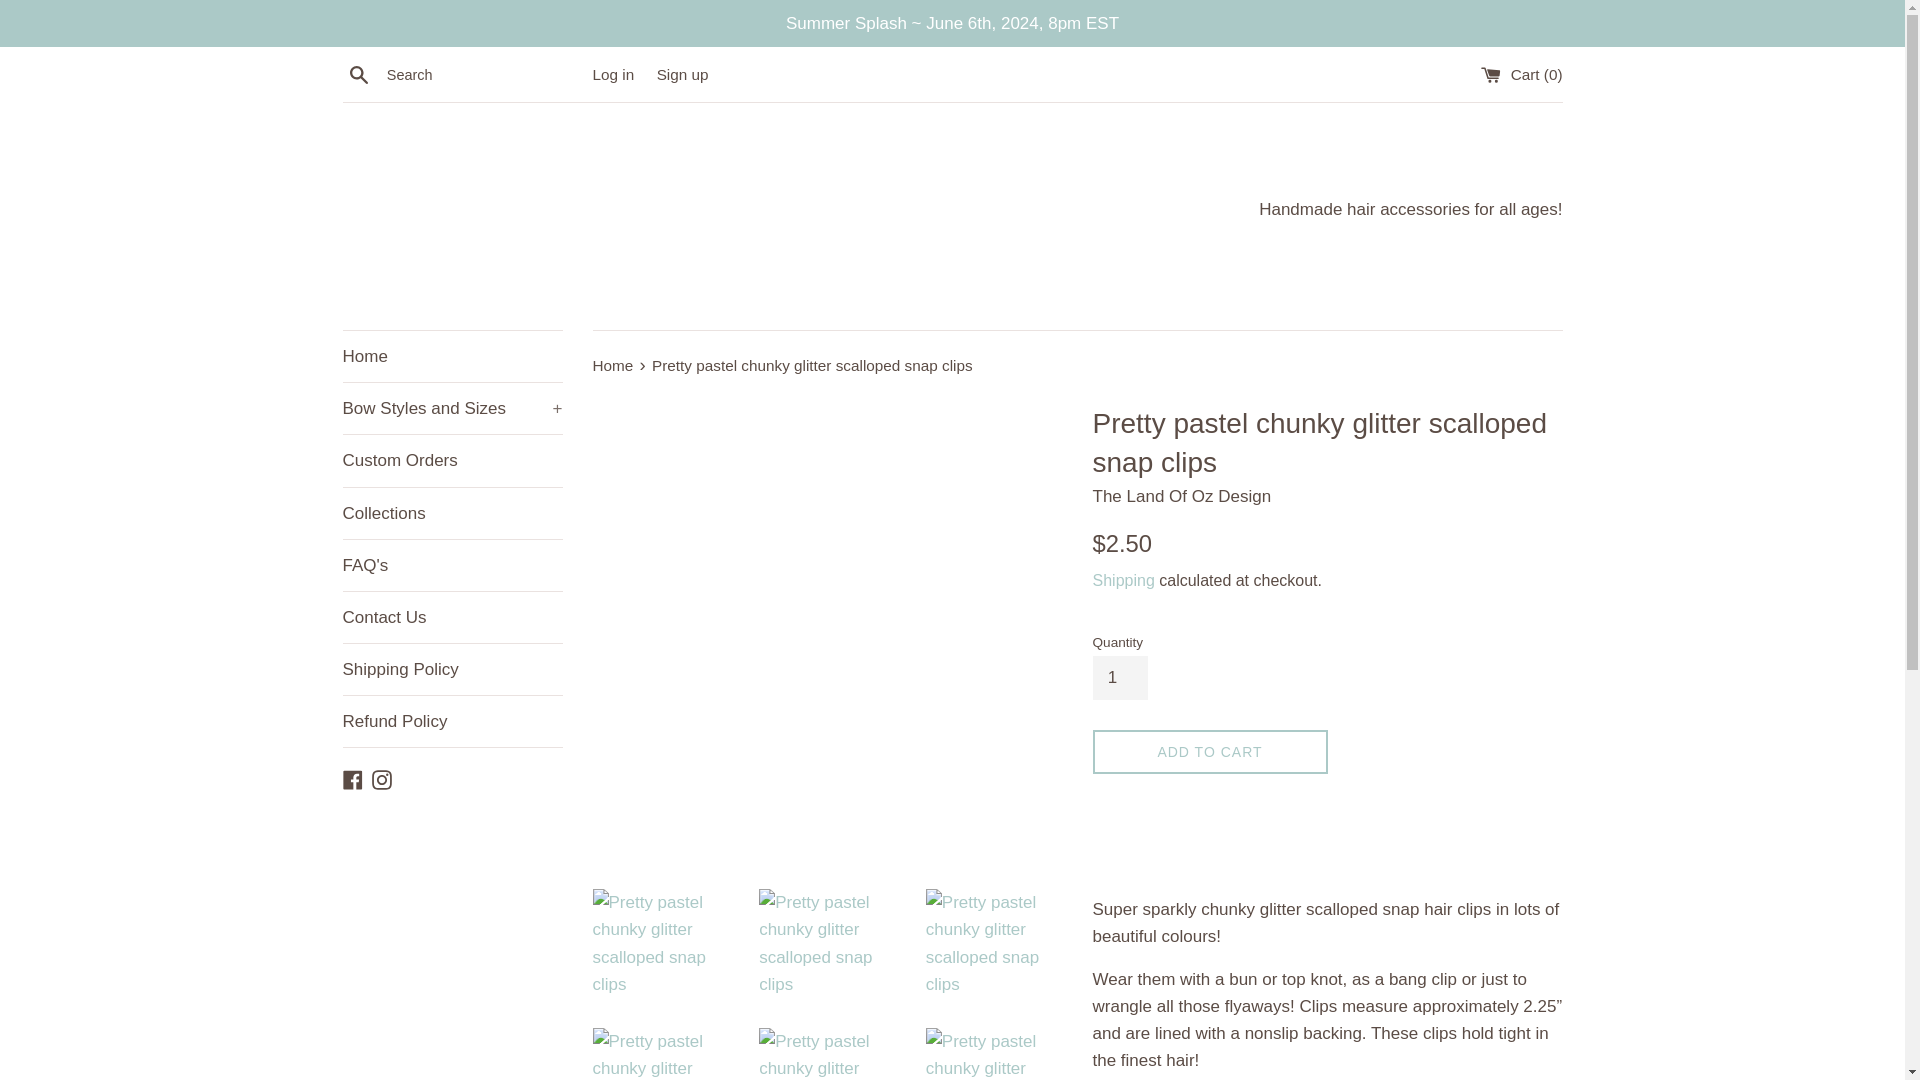 The image size is (1920, 1080). I want to click on FAQ's, so click(452, 565).